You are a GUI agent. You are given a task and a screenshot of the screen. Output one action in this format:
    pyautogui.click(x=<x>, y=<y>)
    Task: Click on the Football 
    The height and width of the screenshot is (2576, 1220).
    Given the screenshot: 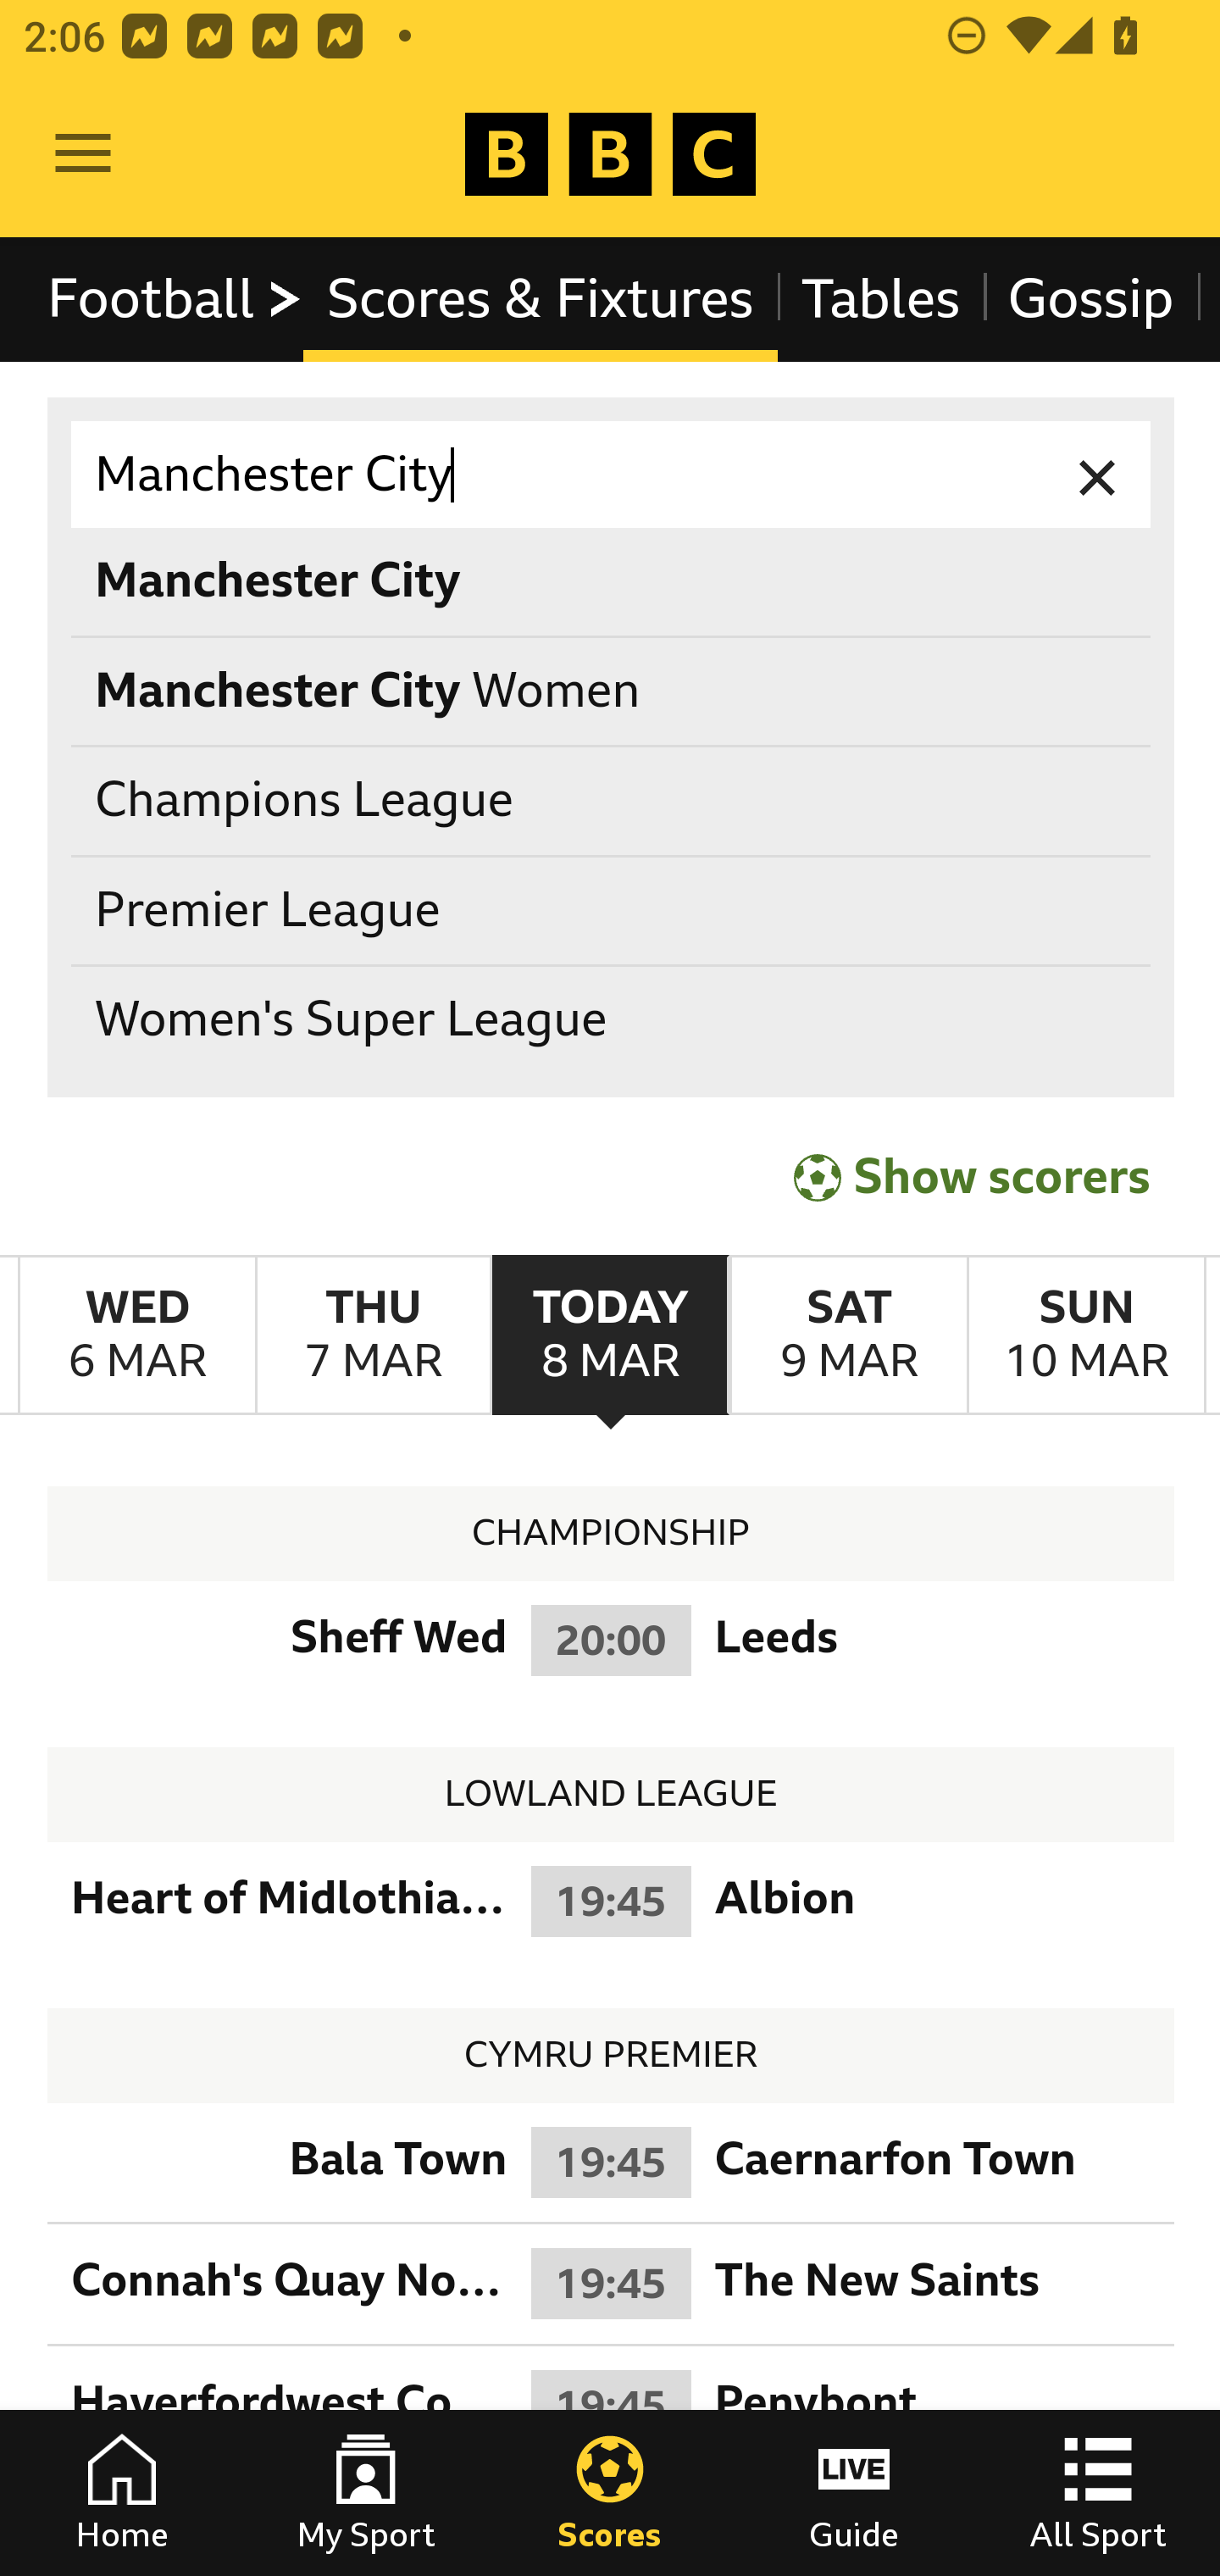 What is the action you would take?
    pyautogui.click(x=176, y=298)
    